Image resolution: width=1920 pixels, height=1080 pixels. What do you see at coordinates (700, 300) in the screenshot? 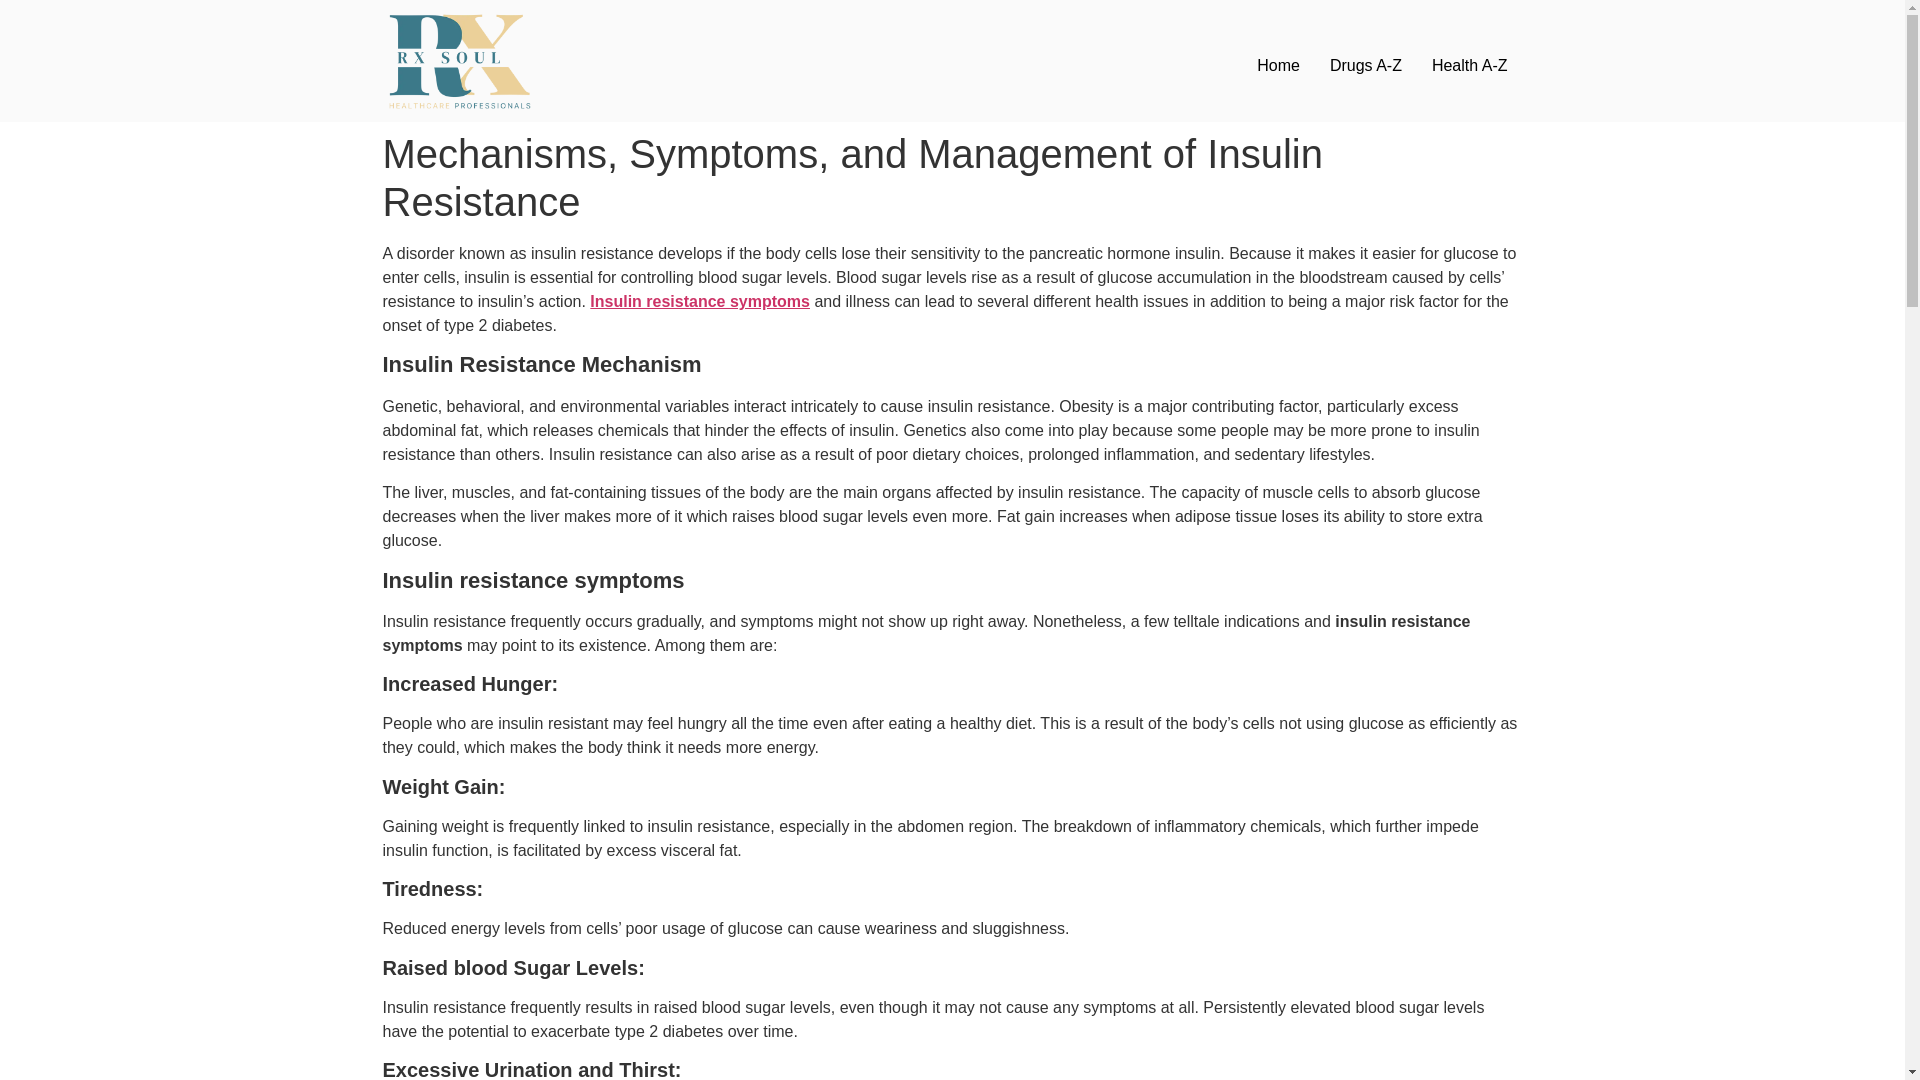
I see `Insulin resistance symptoms` at bounding box center [700, 300].